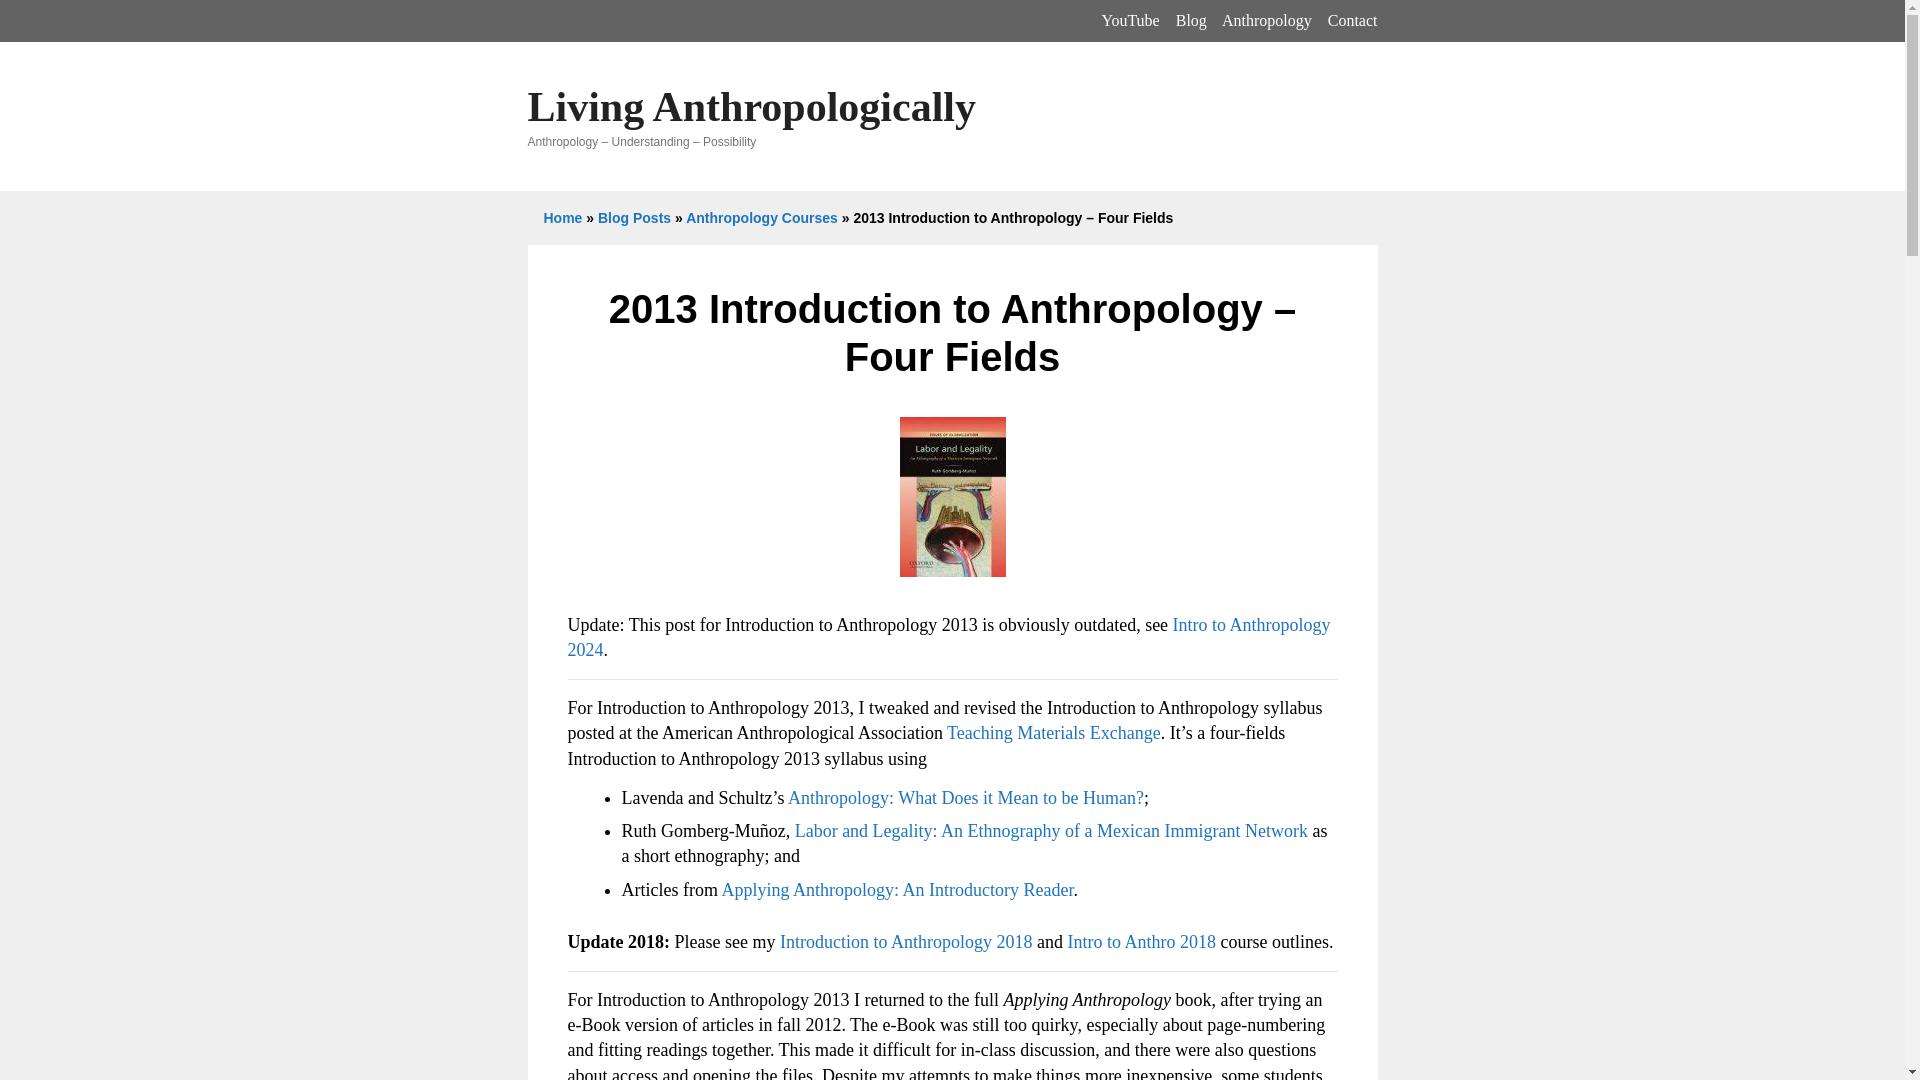  Describe the element at coordinates (949, 636) in the screenshot. I see `Intro to Anthropology 2024` at that location.